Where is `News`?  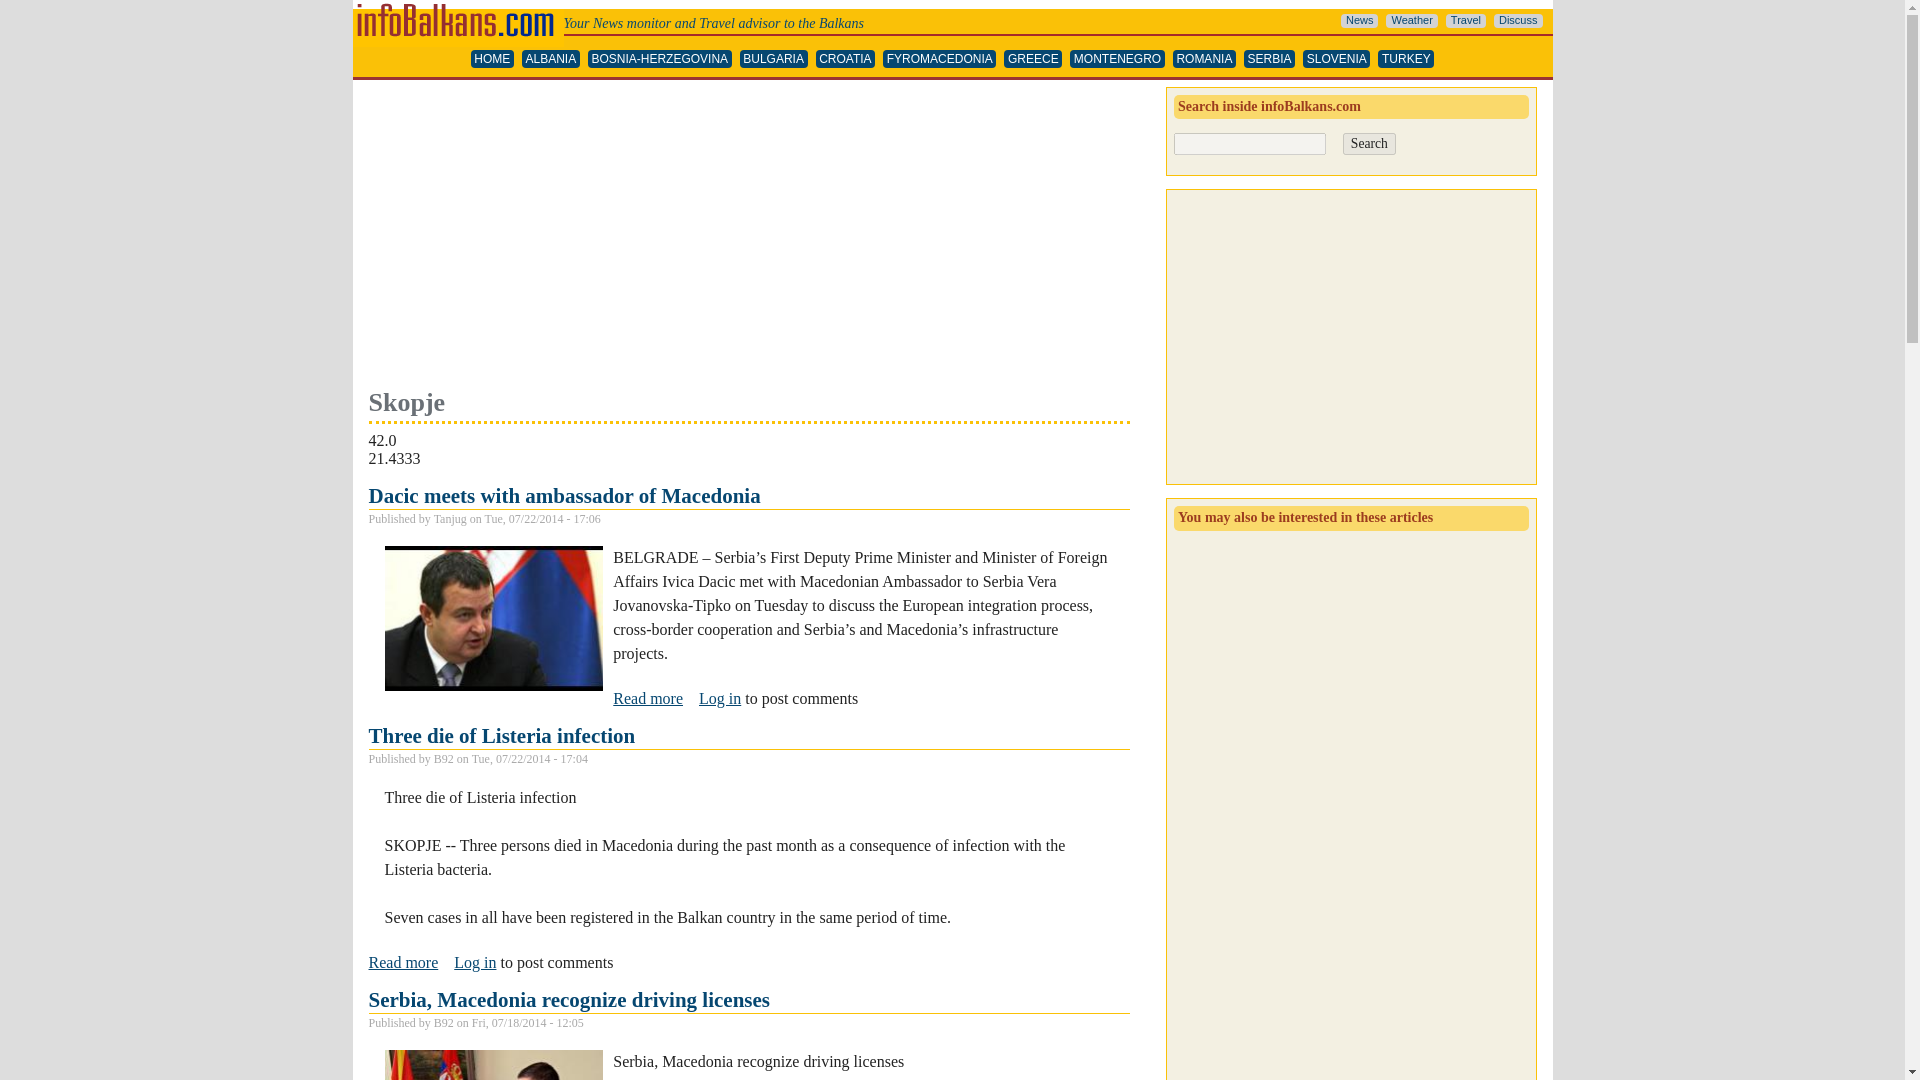 News is located at coordinates (568, 1000).